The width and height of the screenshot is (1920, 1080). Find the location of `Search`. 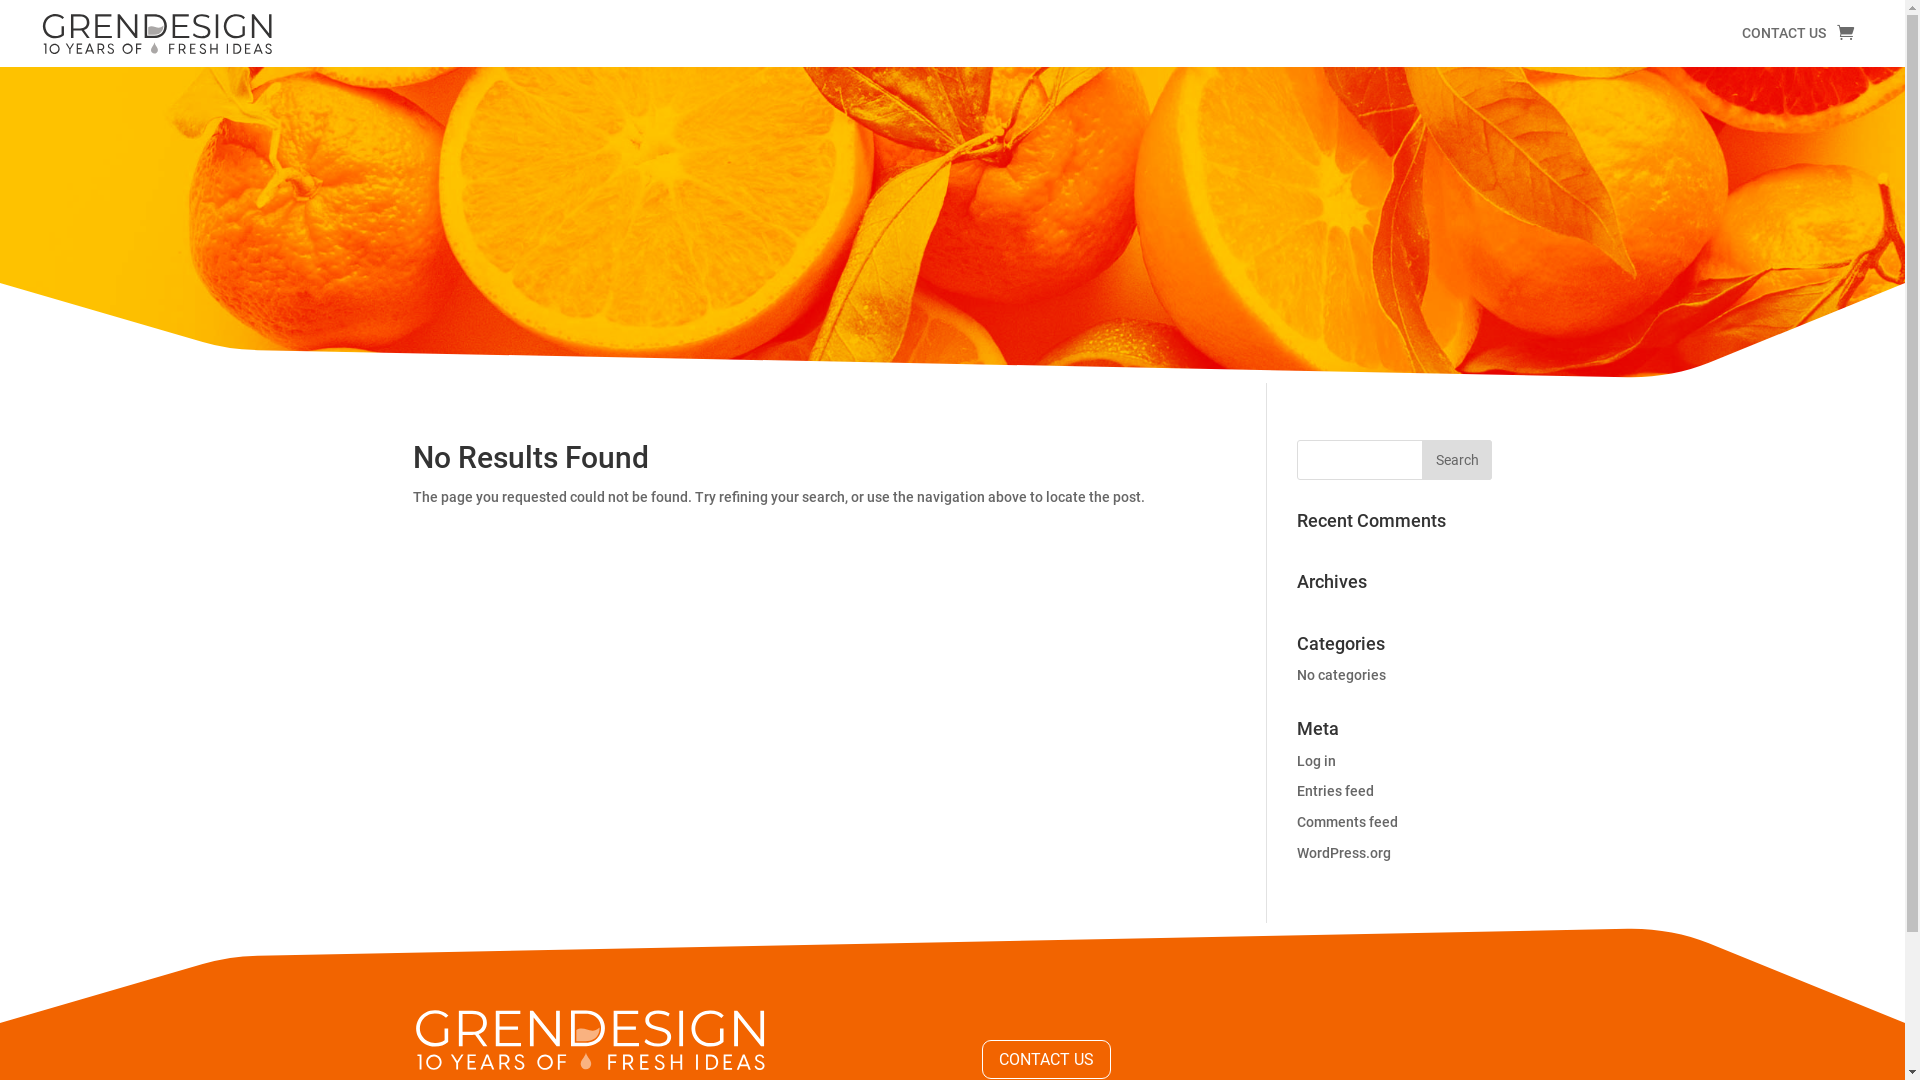

Search is located at coordinates (1457, 460).